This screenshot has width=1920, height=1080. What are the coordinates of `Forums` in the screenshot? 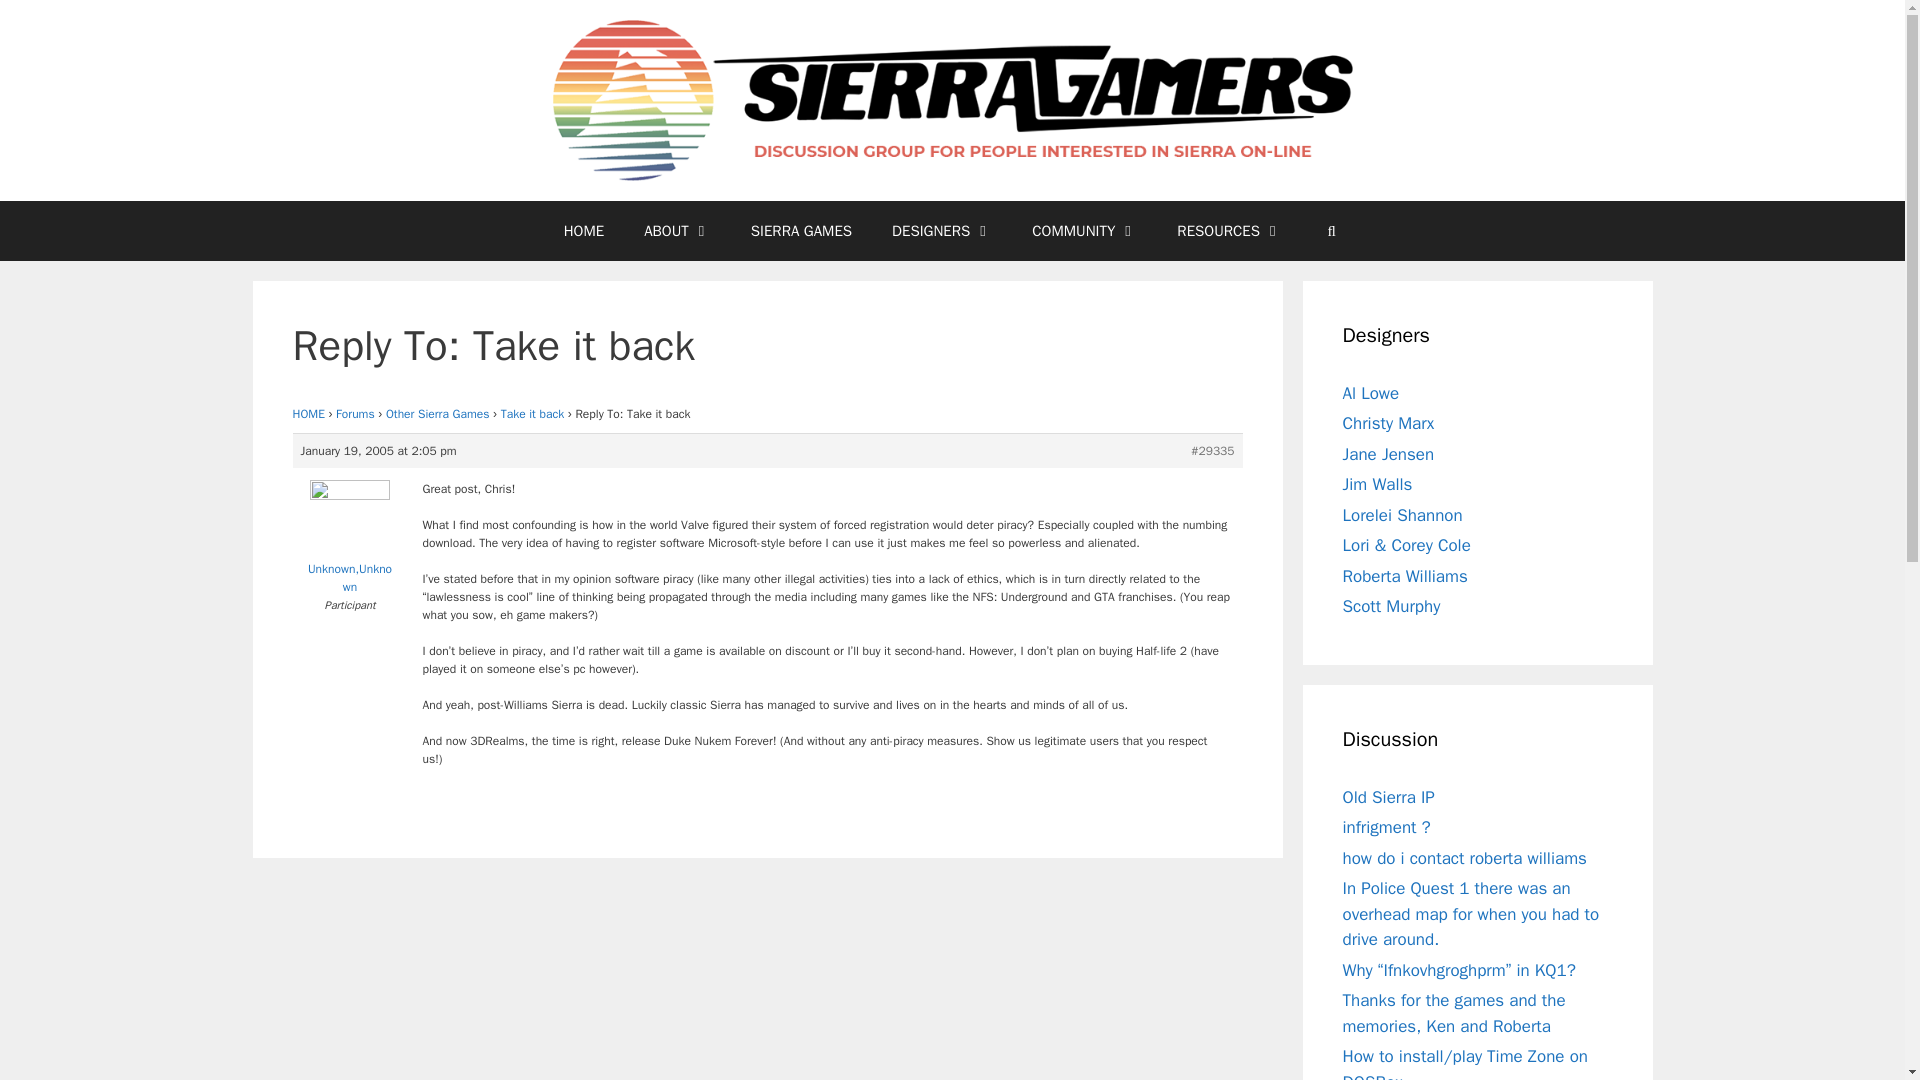 It's located at (355, 414).